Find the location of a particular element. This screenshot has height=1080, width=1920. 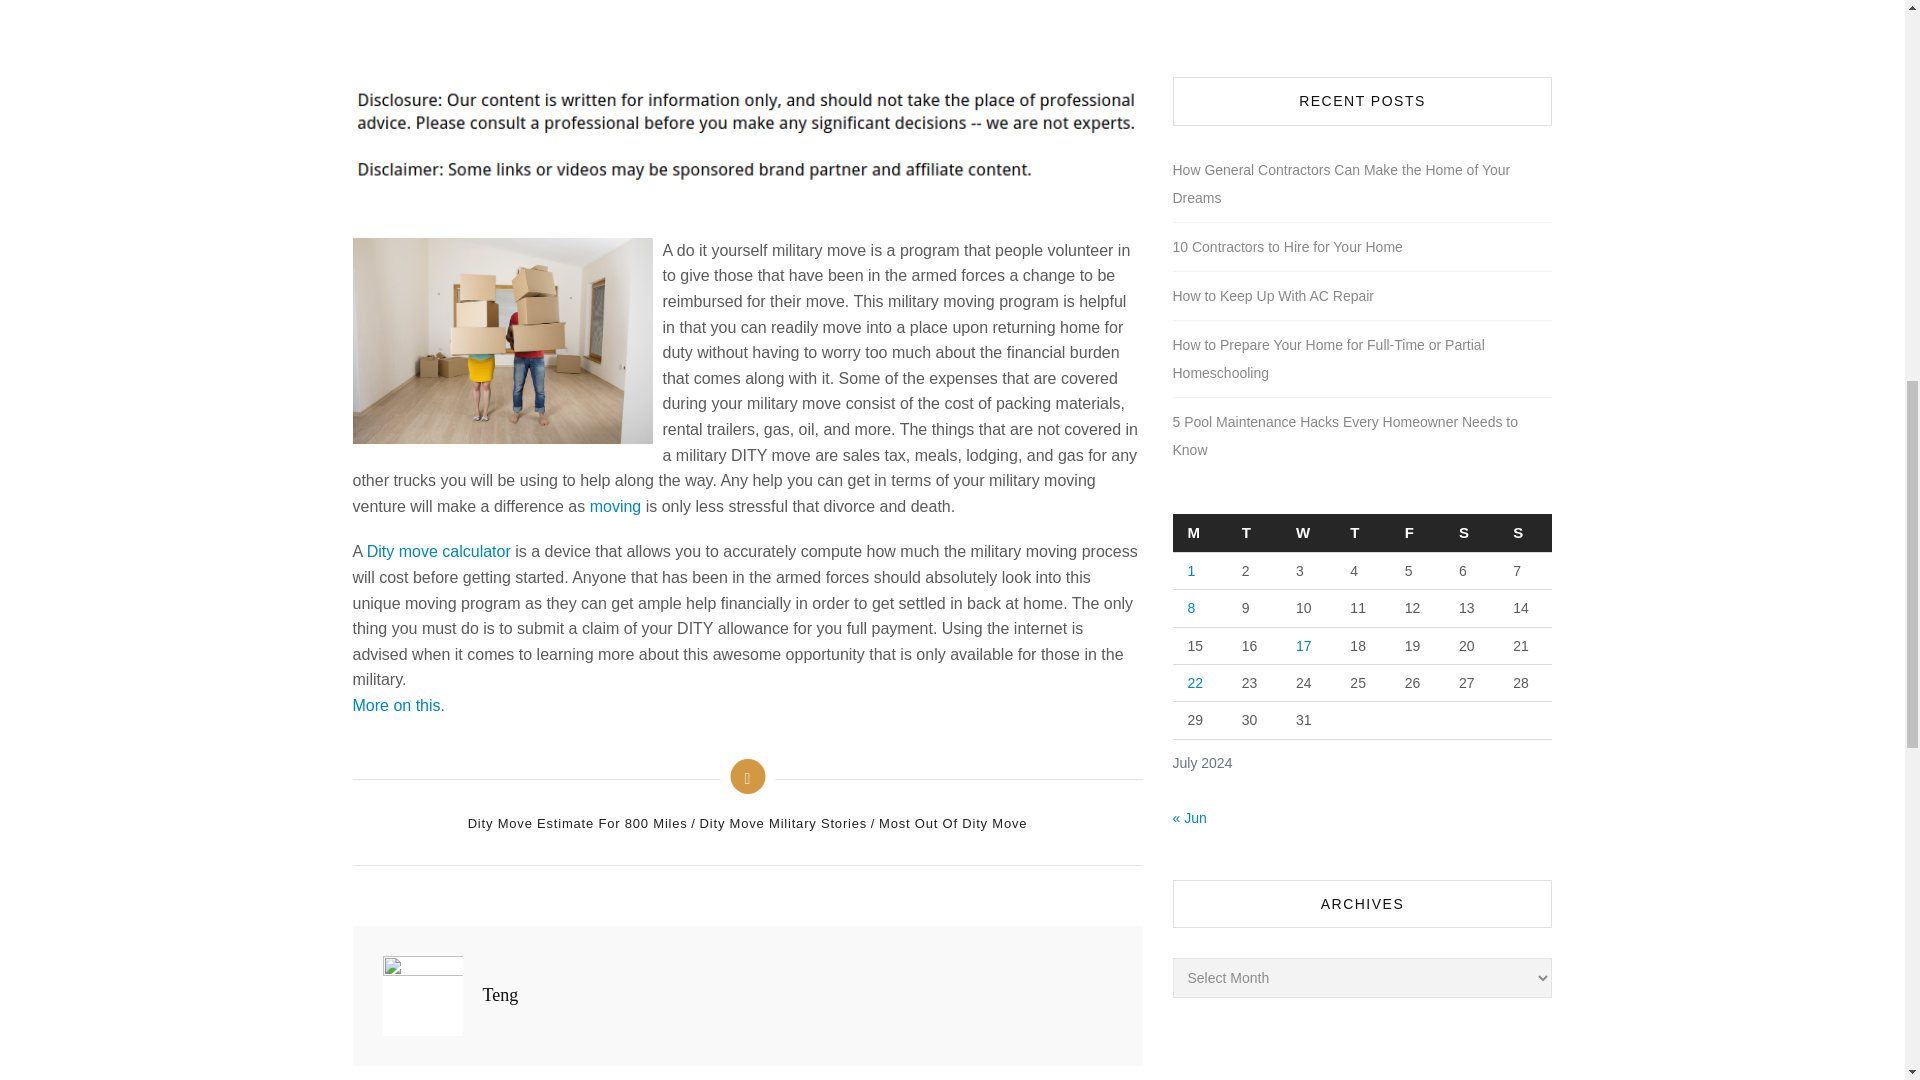

22 is located at coordinates (1196, 683).